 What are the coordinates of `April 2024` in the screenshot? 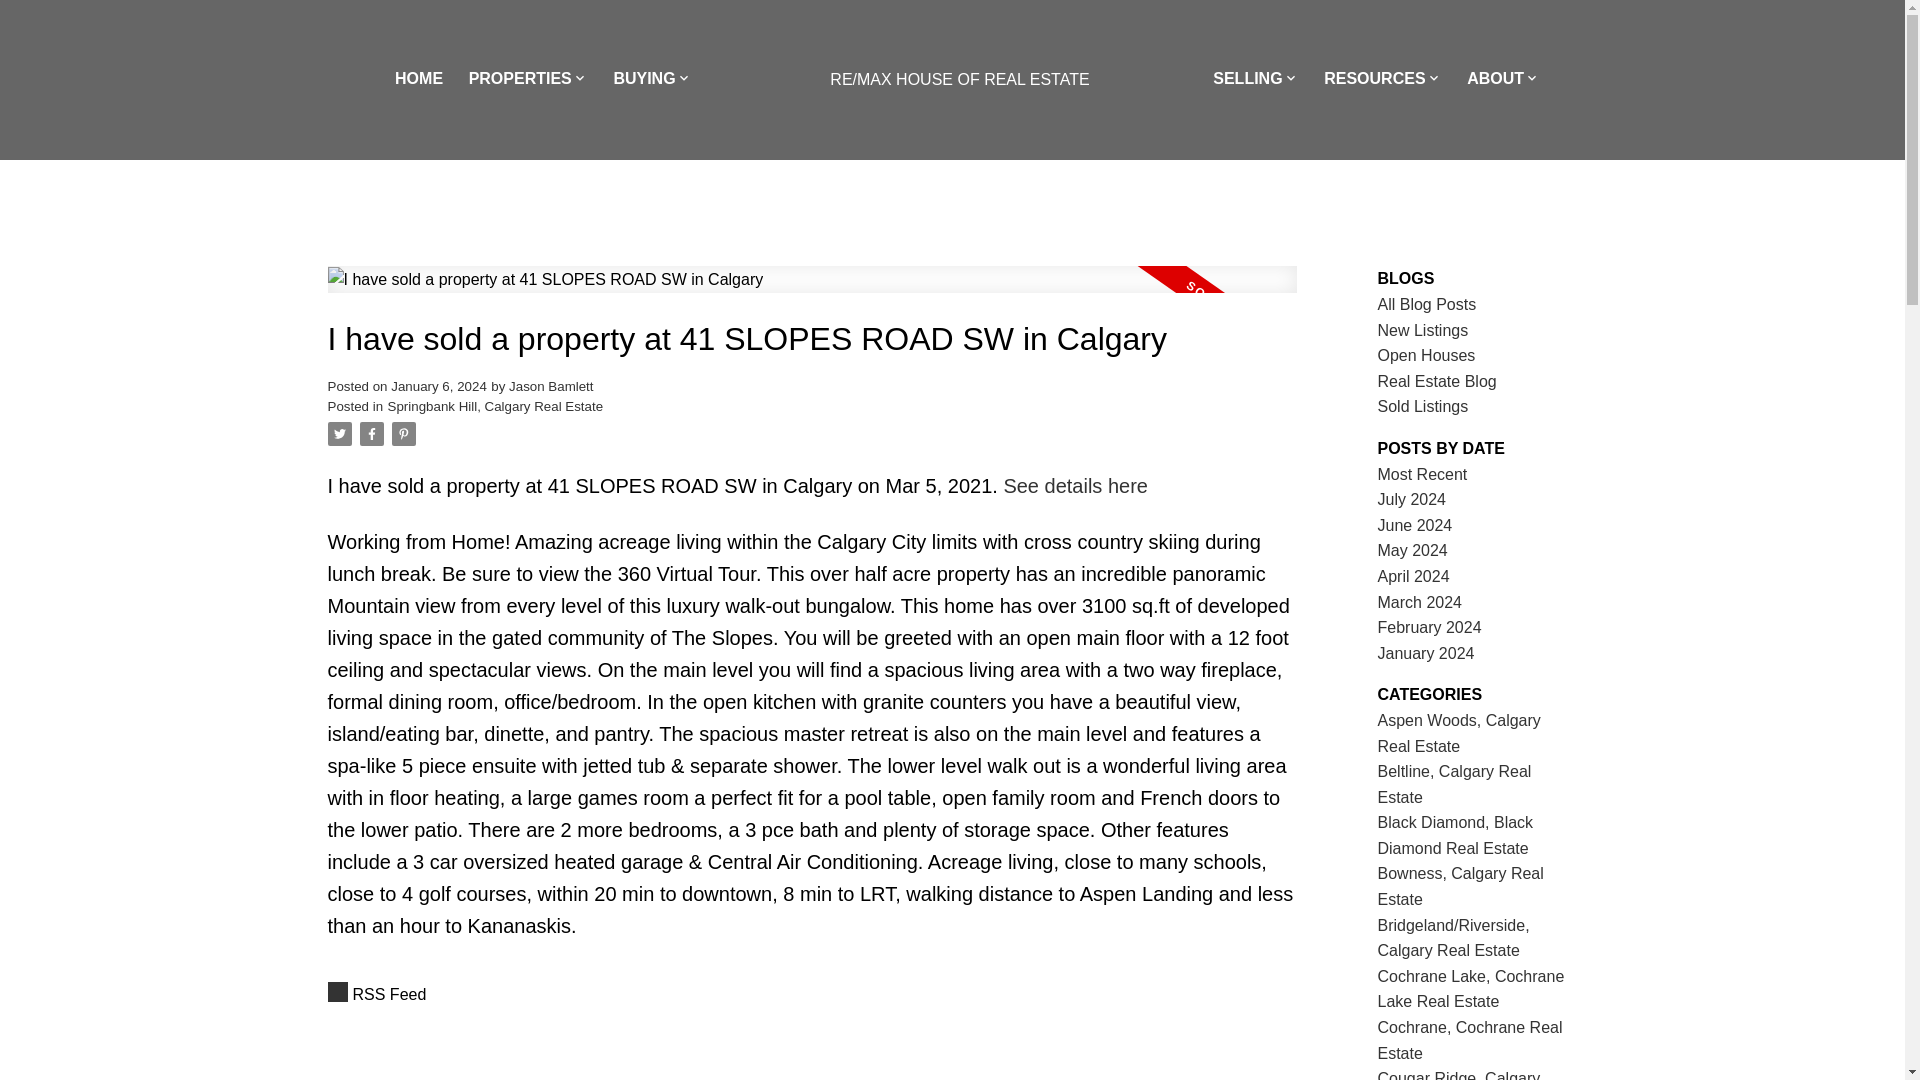 It's located at (1414, 576).